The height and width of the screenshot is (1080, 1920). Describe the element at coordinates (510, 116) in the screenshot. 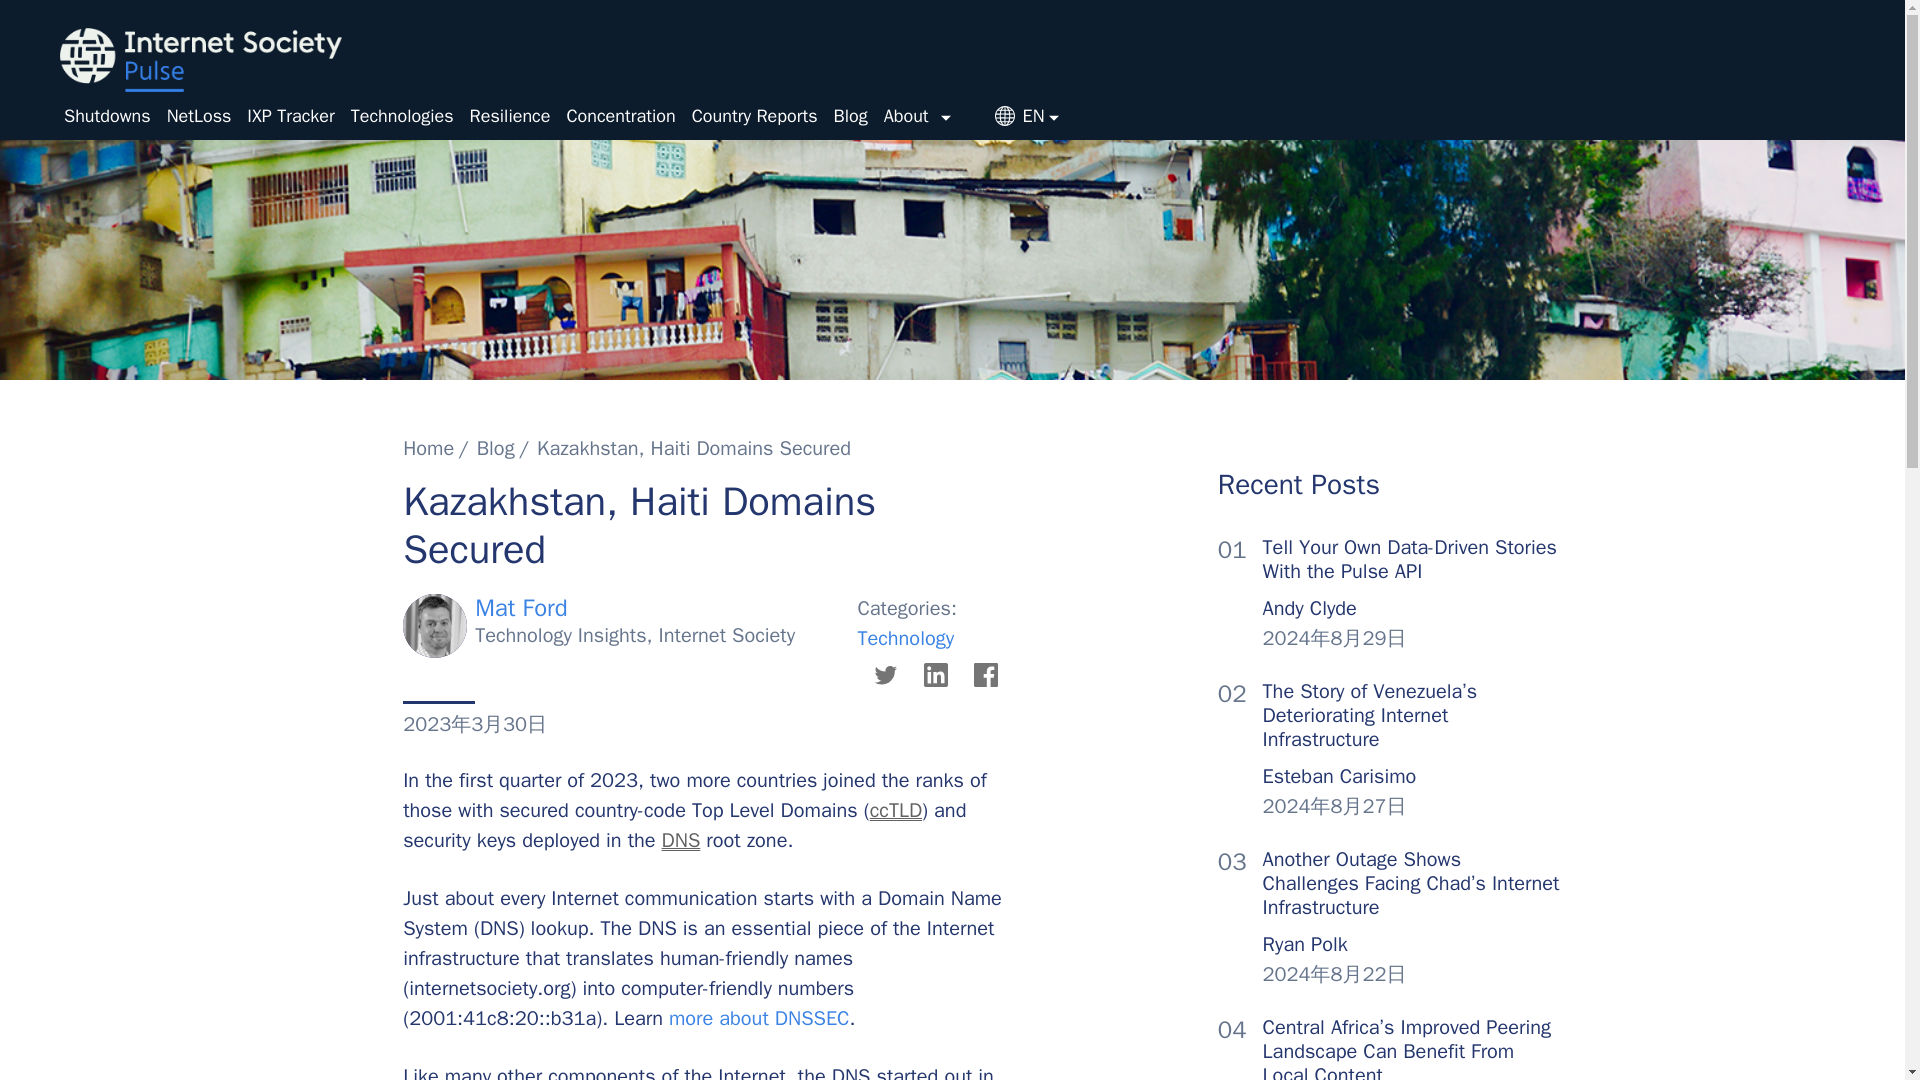

I see `Resilience` at that location.